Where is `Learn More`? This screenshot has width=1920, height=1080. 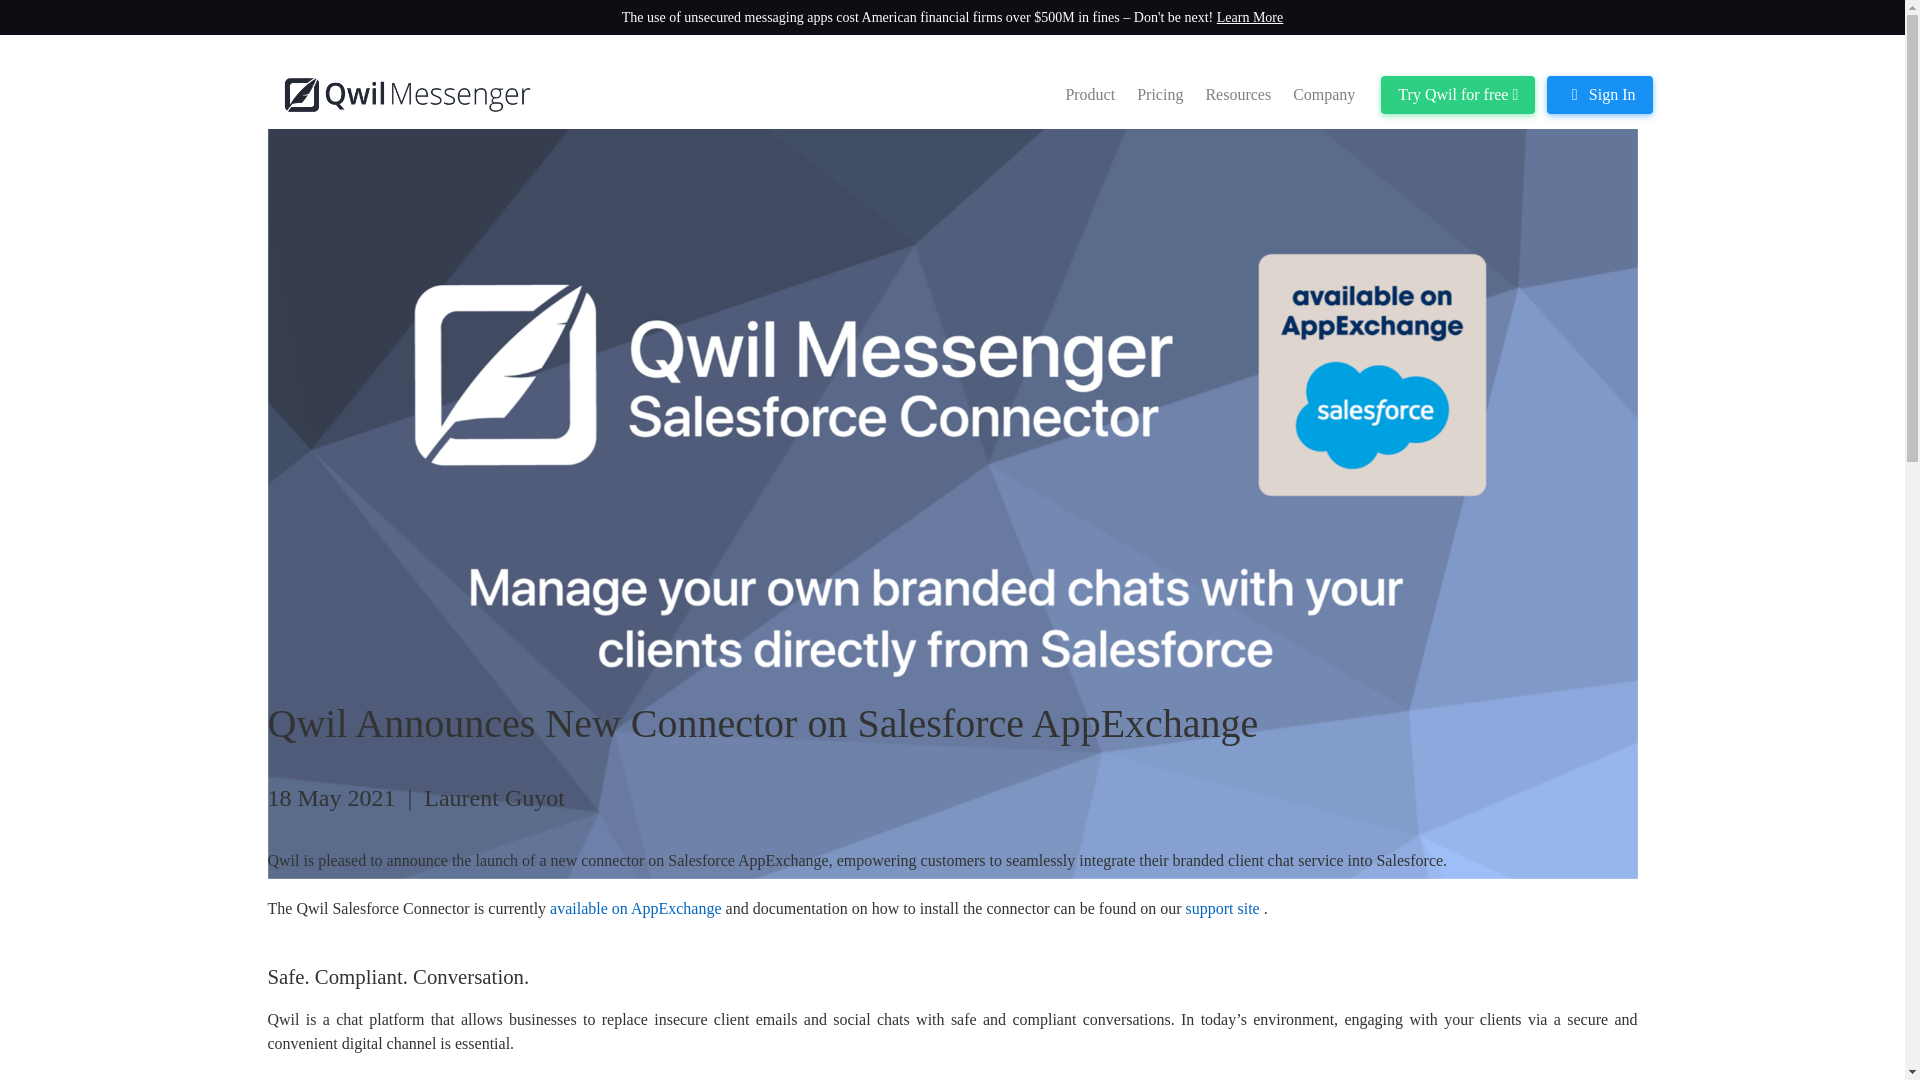 Learn More is located at coordinates (1250, 16).